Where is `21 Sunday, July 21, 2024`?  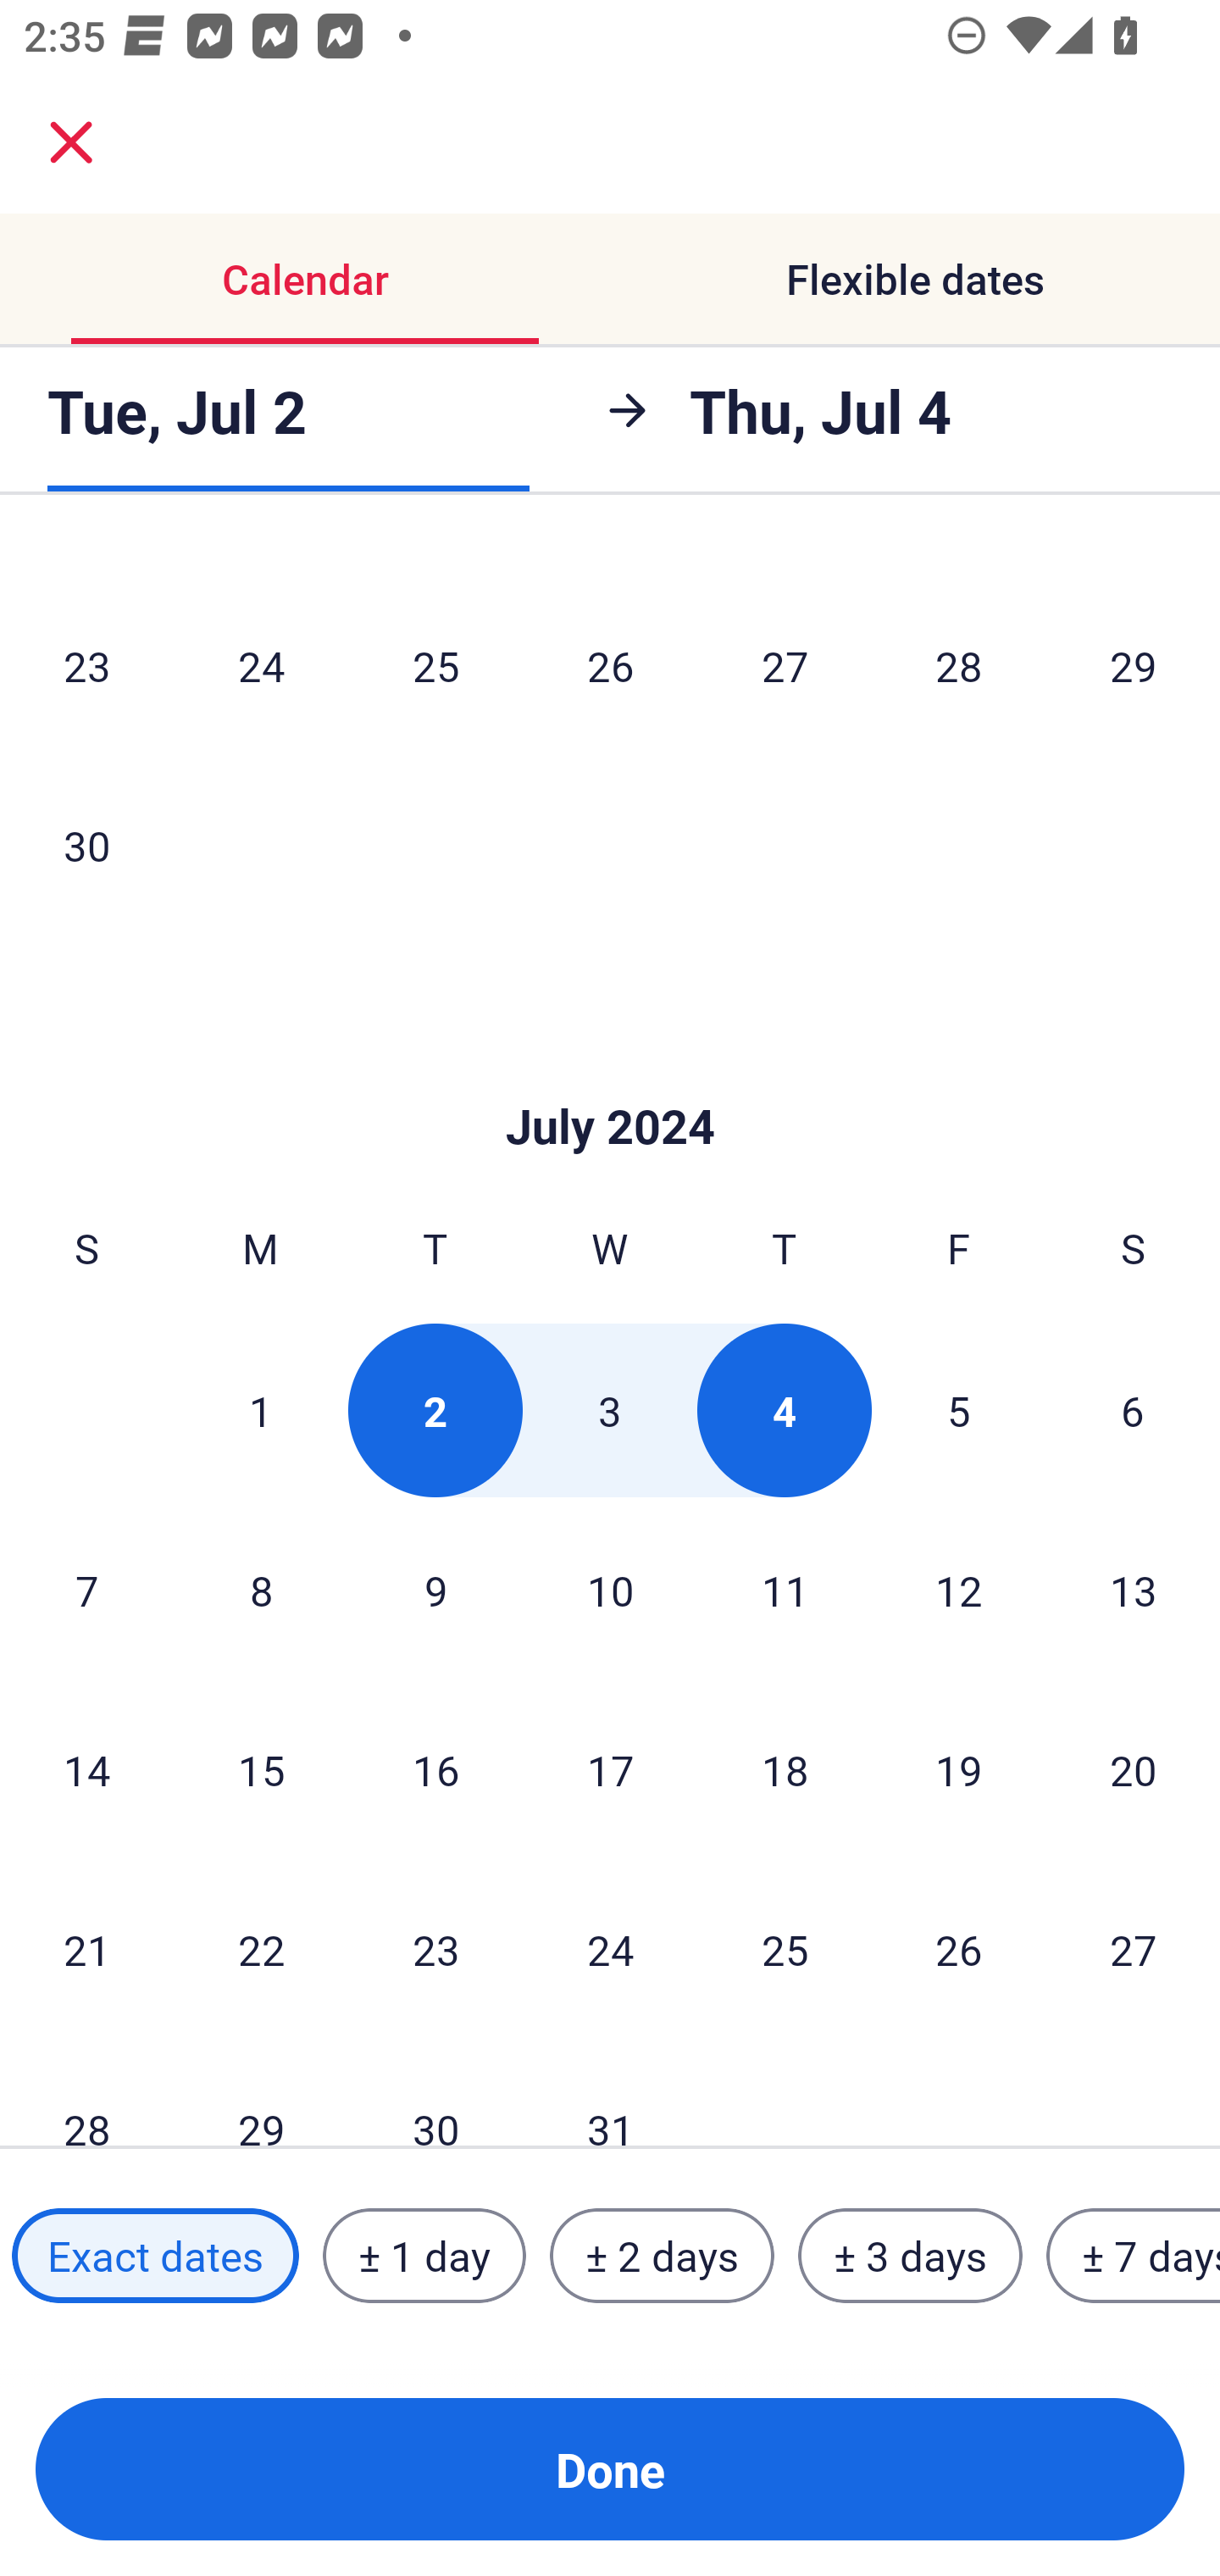 21 Sunday, July 21, 2024 is located at coordinates (86, 1948).